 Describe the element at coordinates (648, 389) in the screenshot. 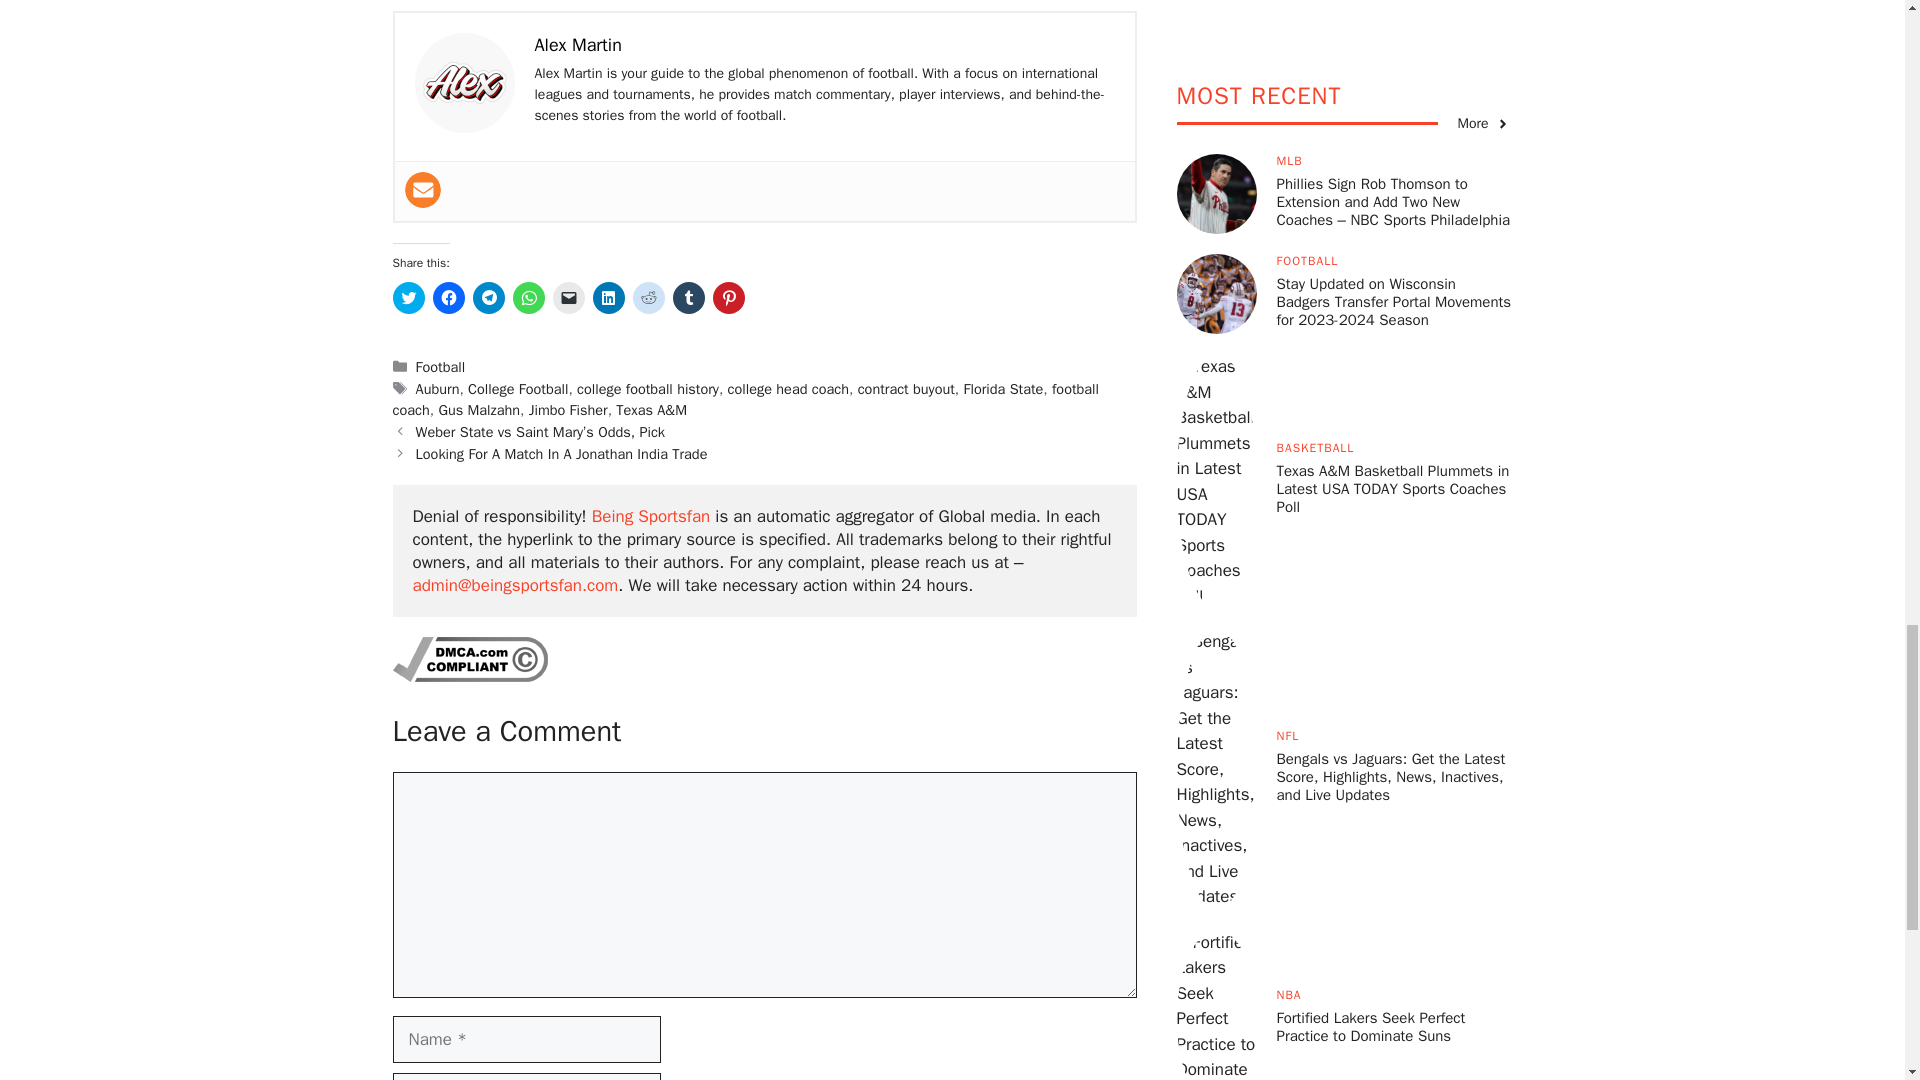

I see `college football history` at that location.